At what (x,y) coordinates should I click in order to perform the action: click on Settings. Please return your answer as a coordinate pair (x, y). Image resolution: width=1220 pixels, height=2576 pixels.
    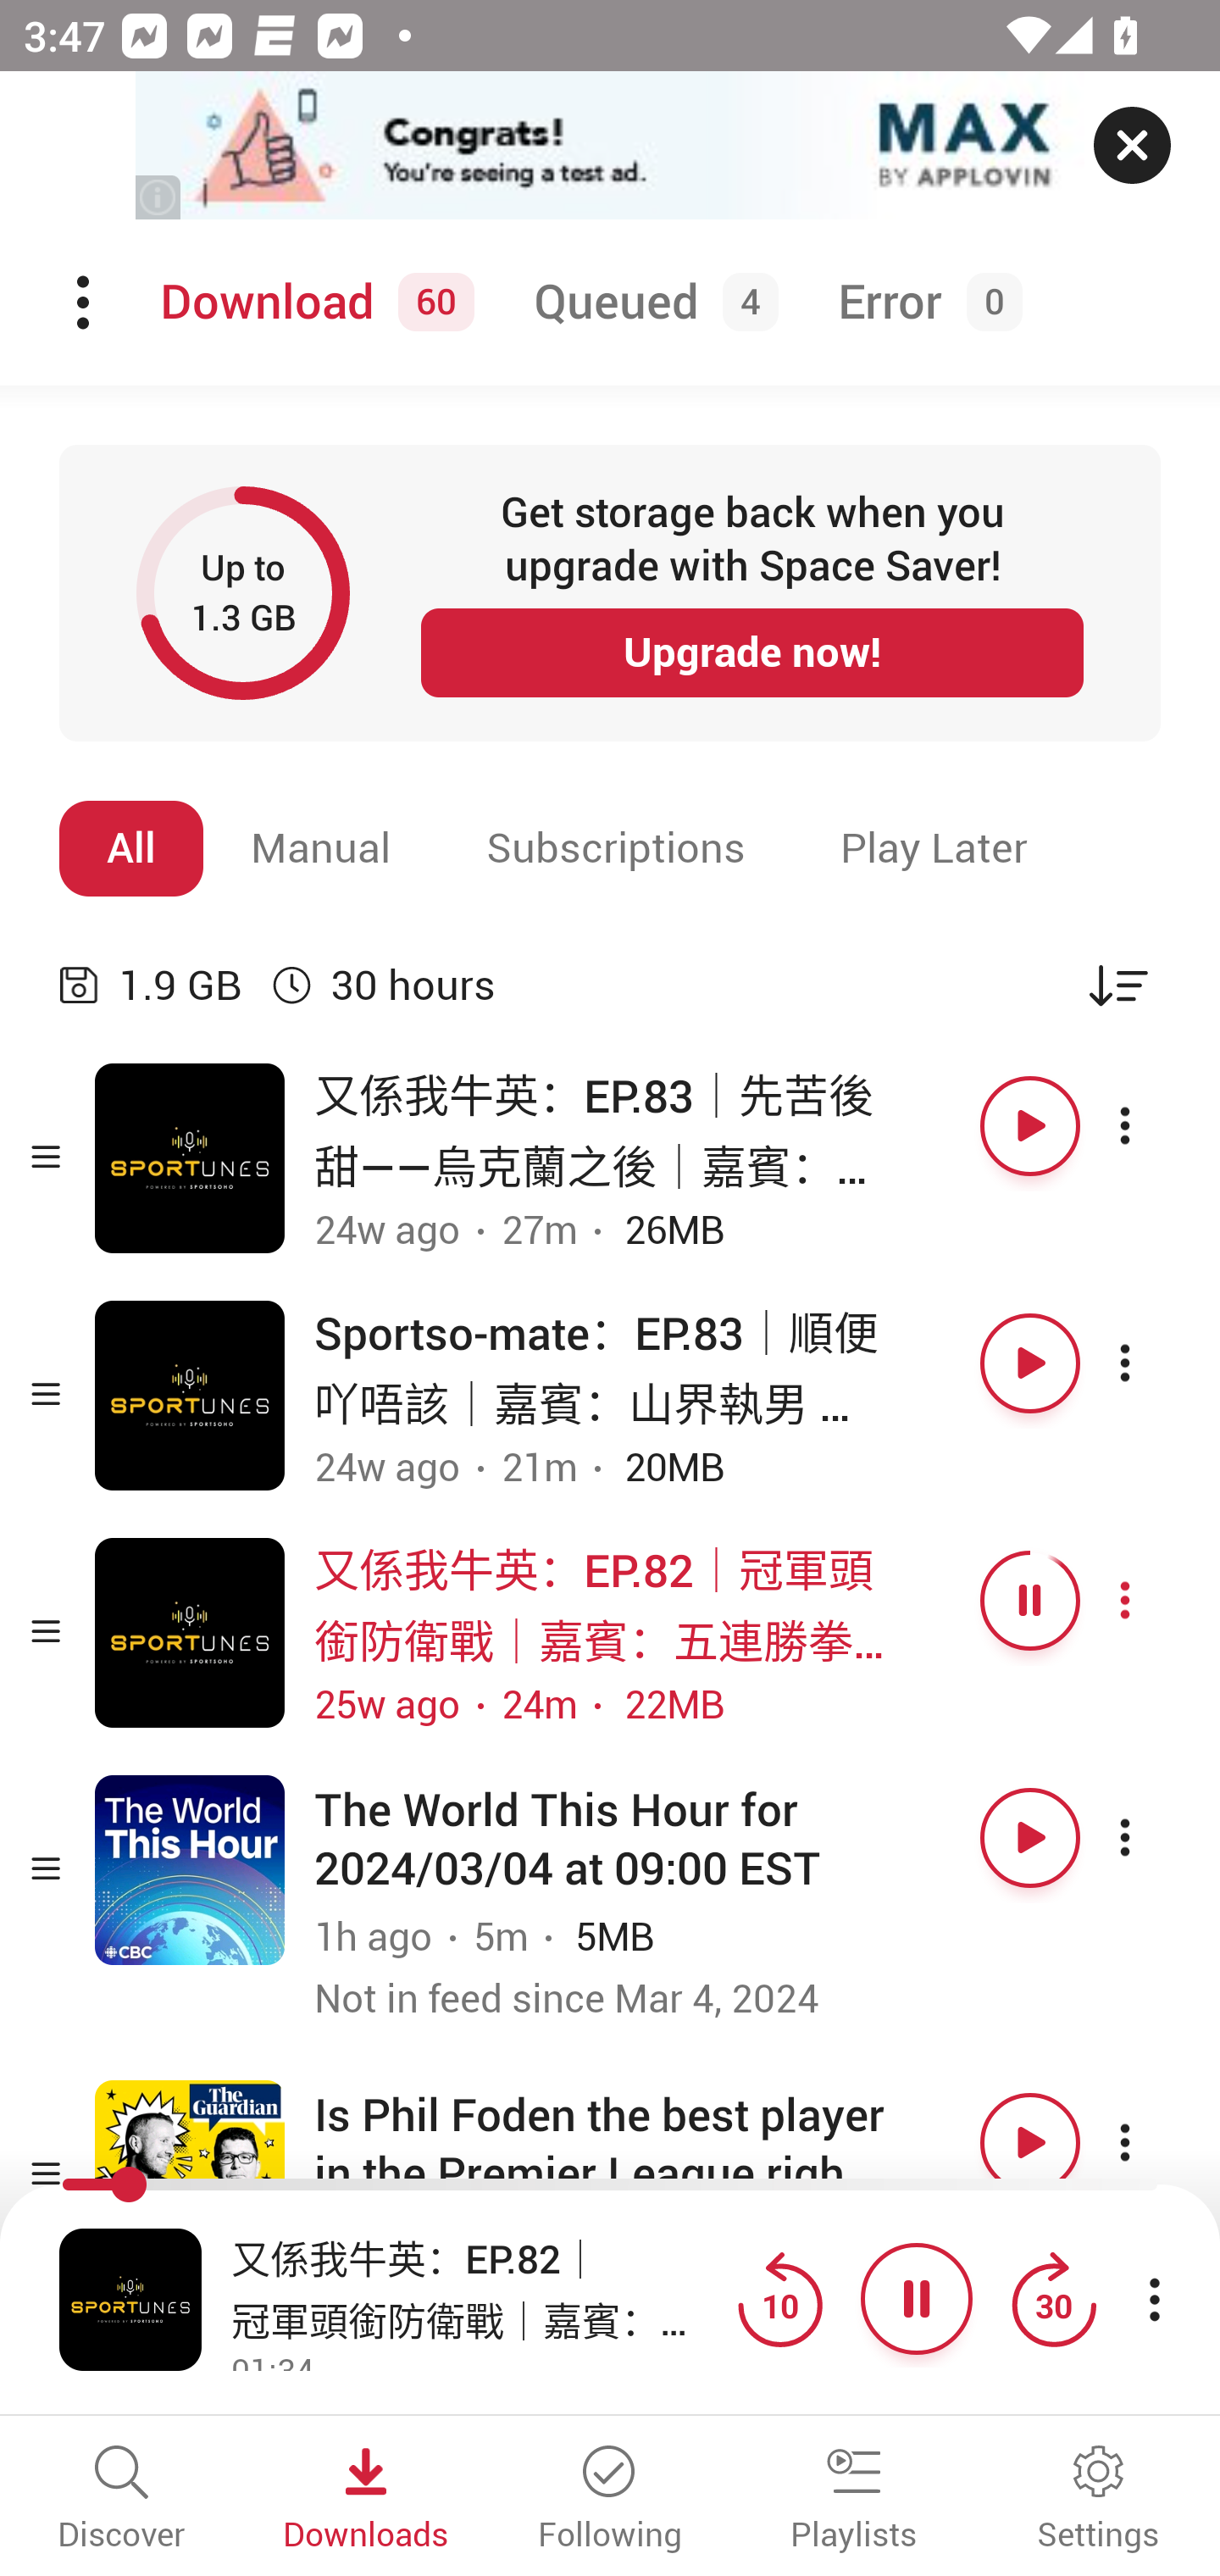
    Looking at the image, I should click on (1098, 2500).